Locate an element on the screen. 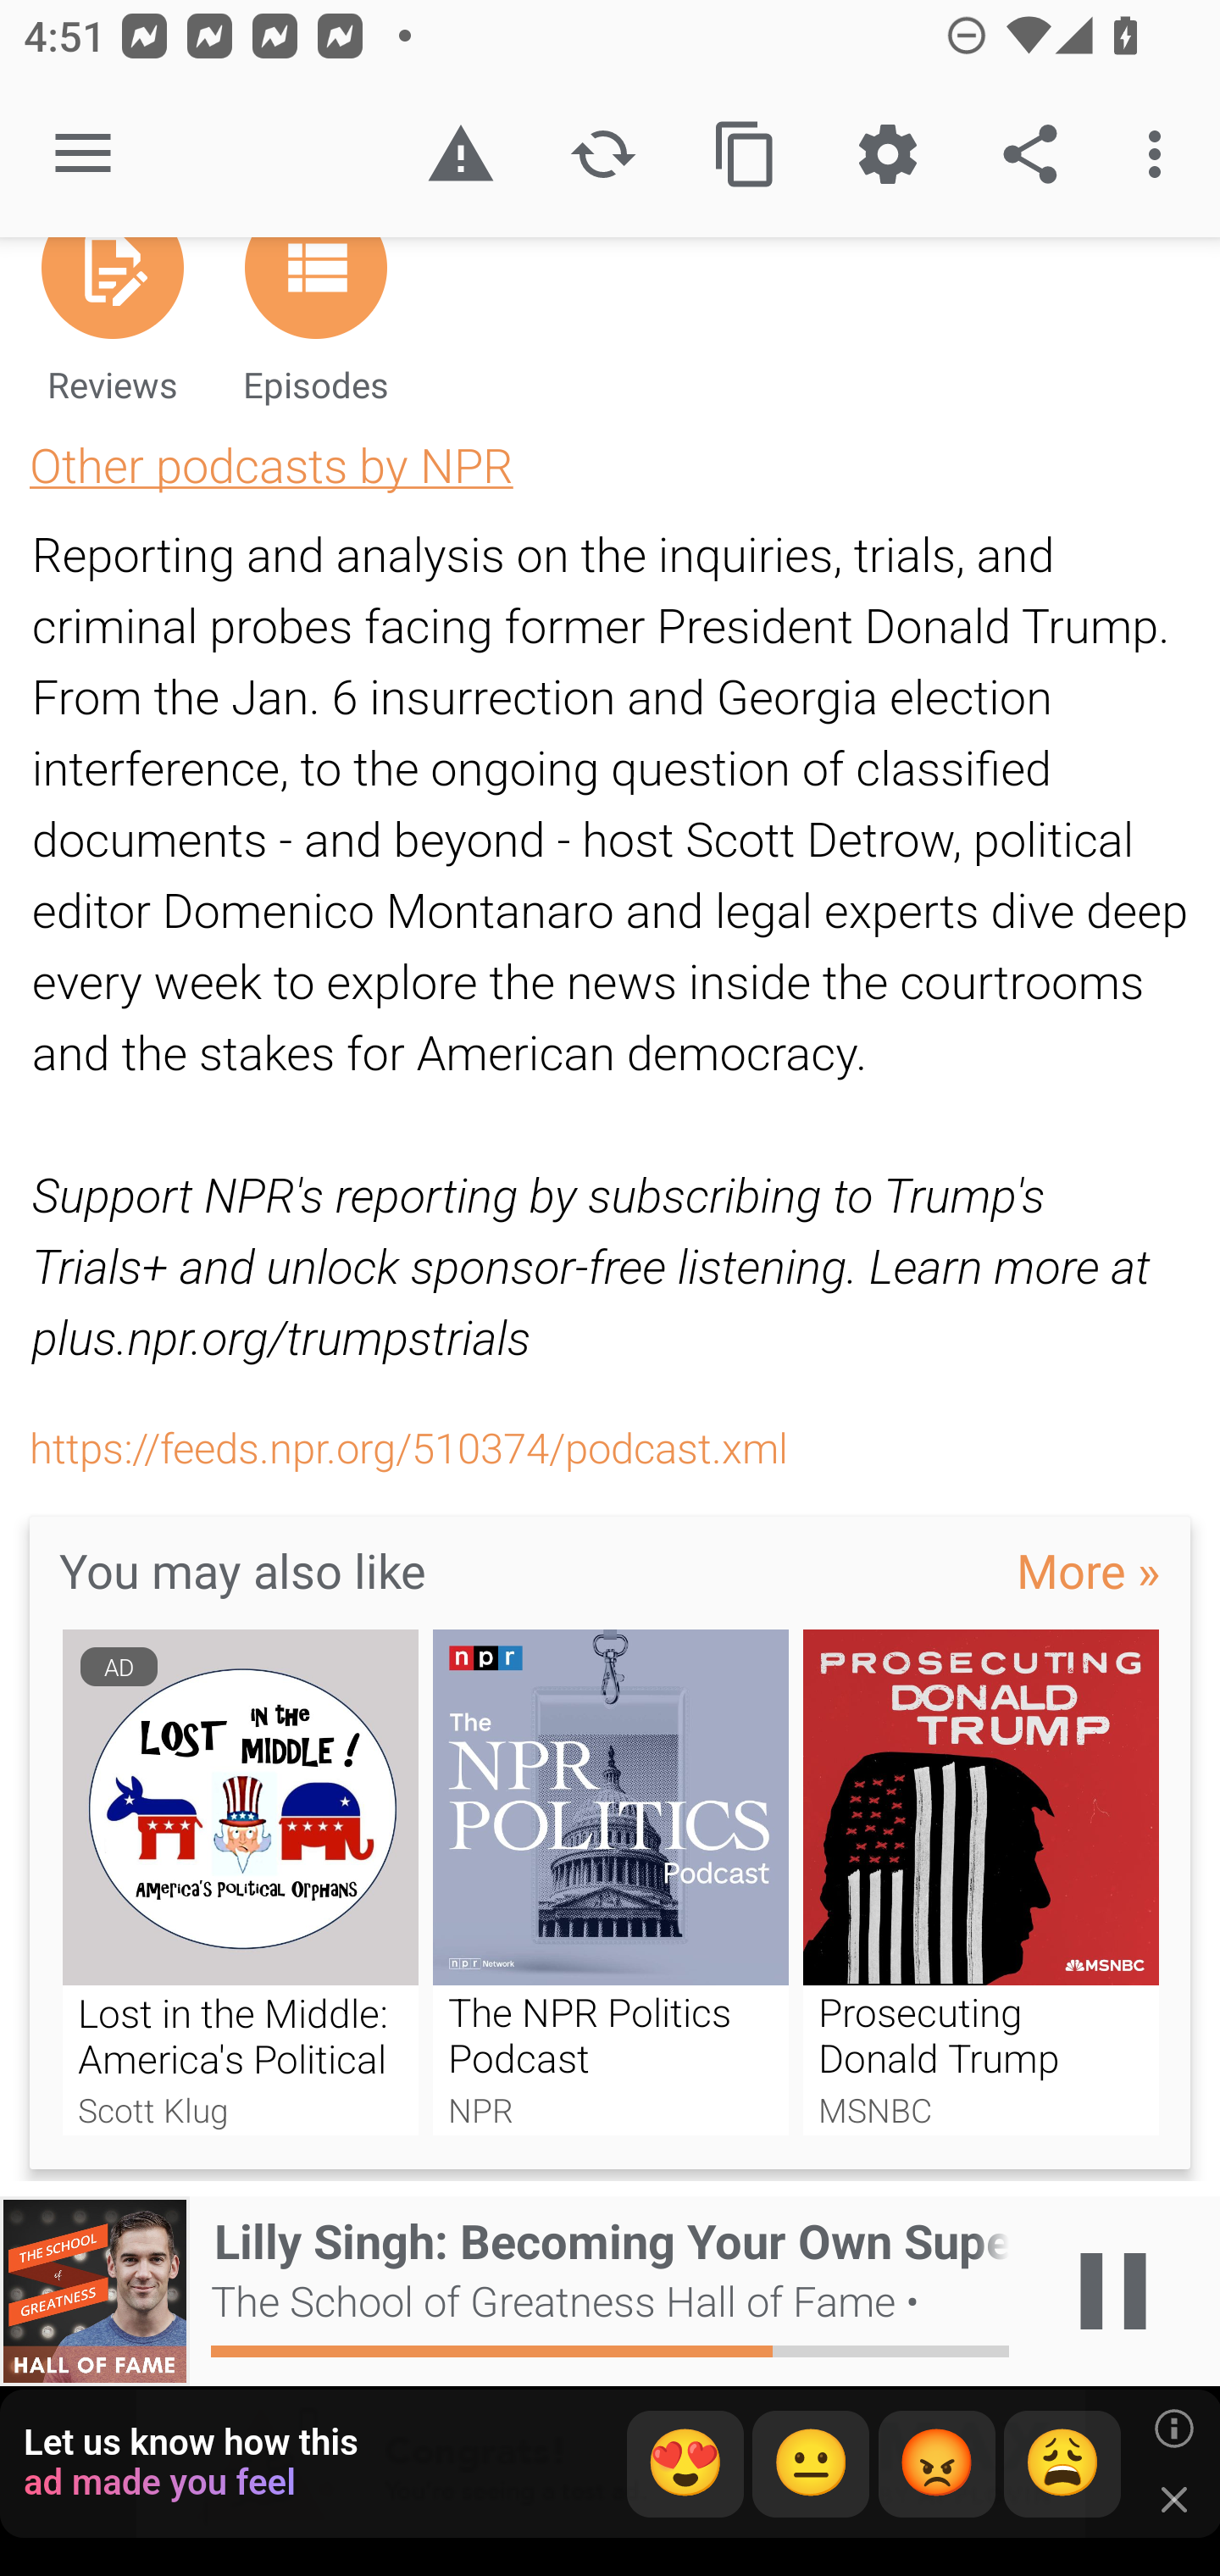  The NPR Politics Podcast NPR is located at coordinates (611, 1883).